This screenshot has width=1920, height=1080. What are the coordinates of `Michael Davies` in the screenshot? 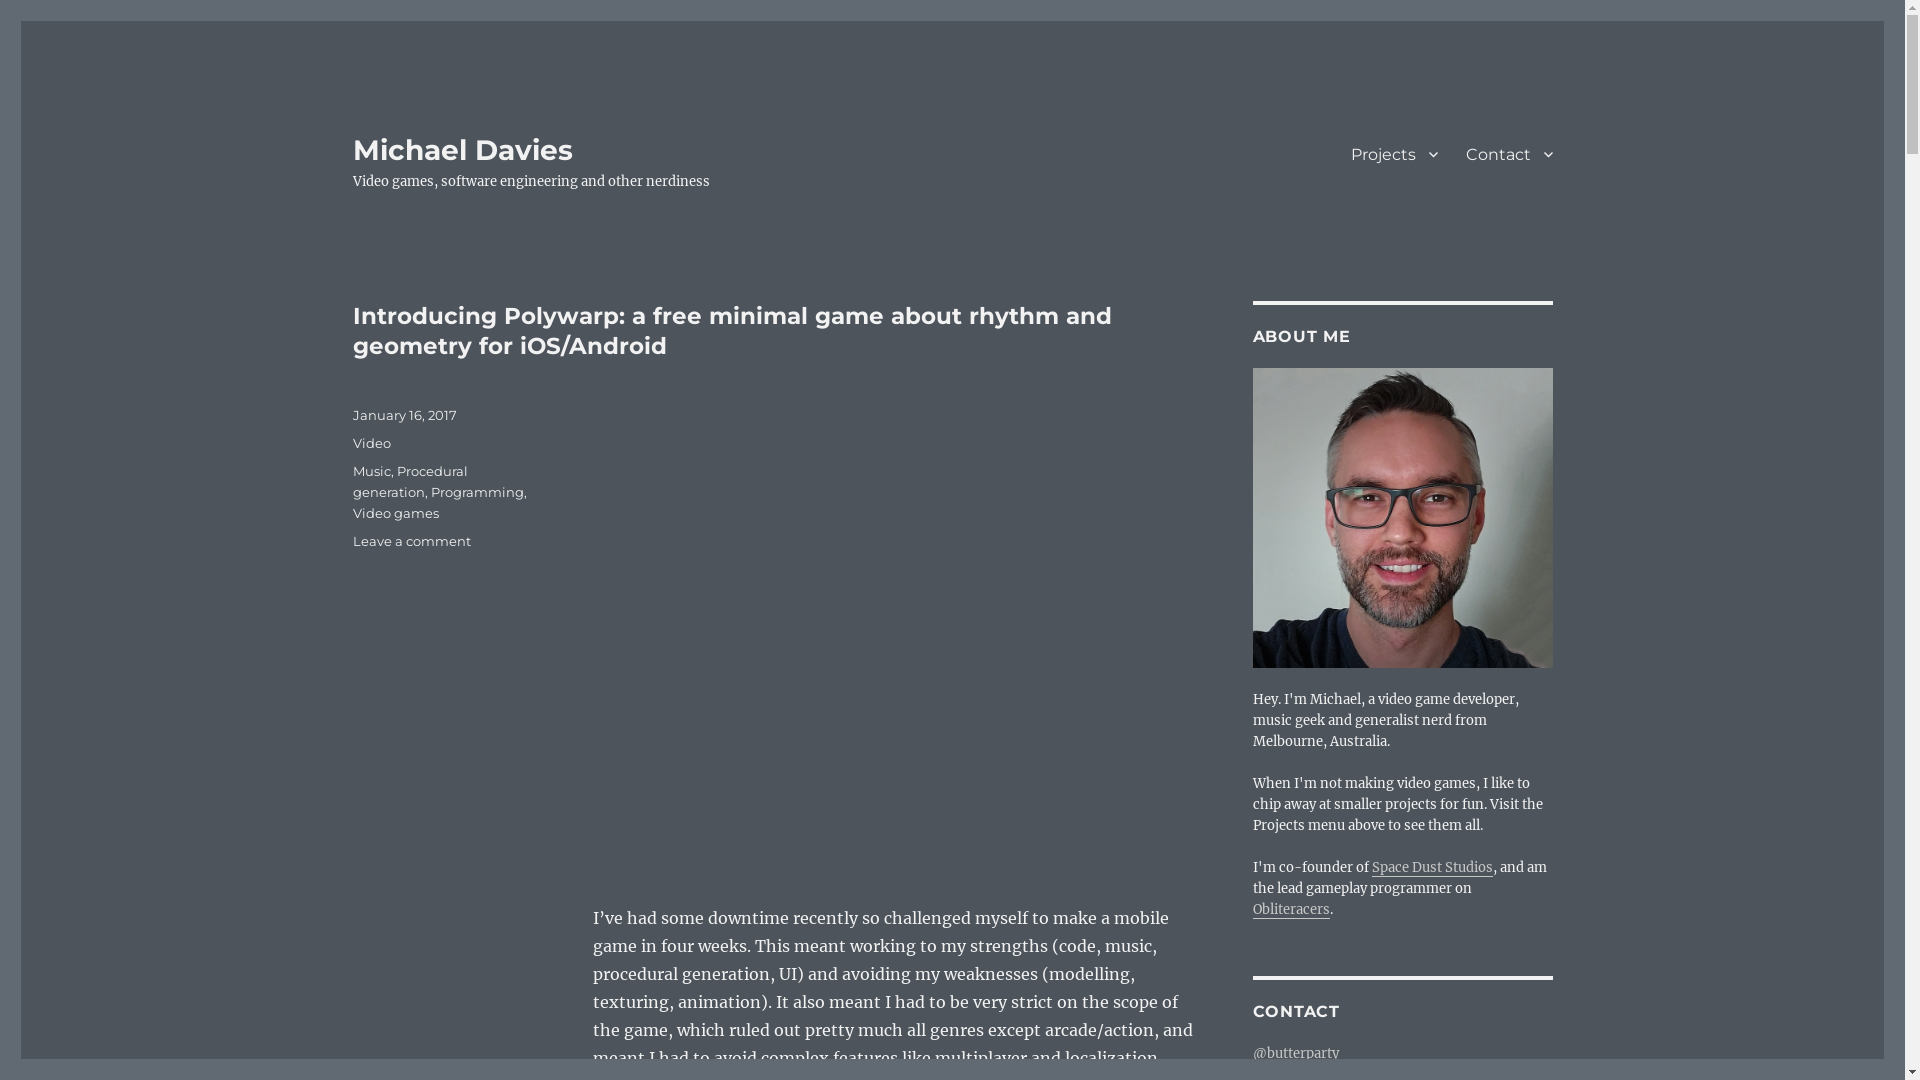 It's located at (462, 150).